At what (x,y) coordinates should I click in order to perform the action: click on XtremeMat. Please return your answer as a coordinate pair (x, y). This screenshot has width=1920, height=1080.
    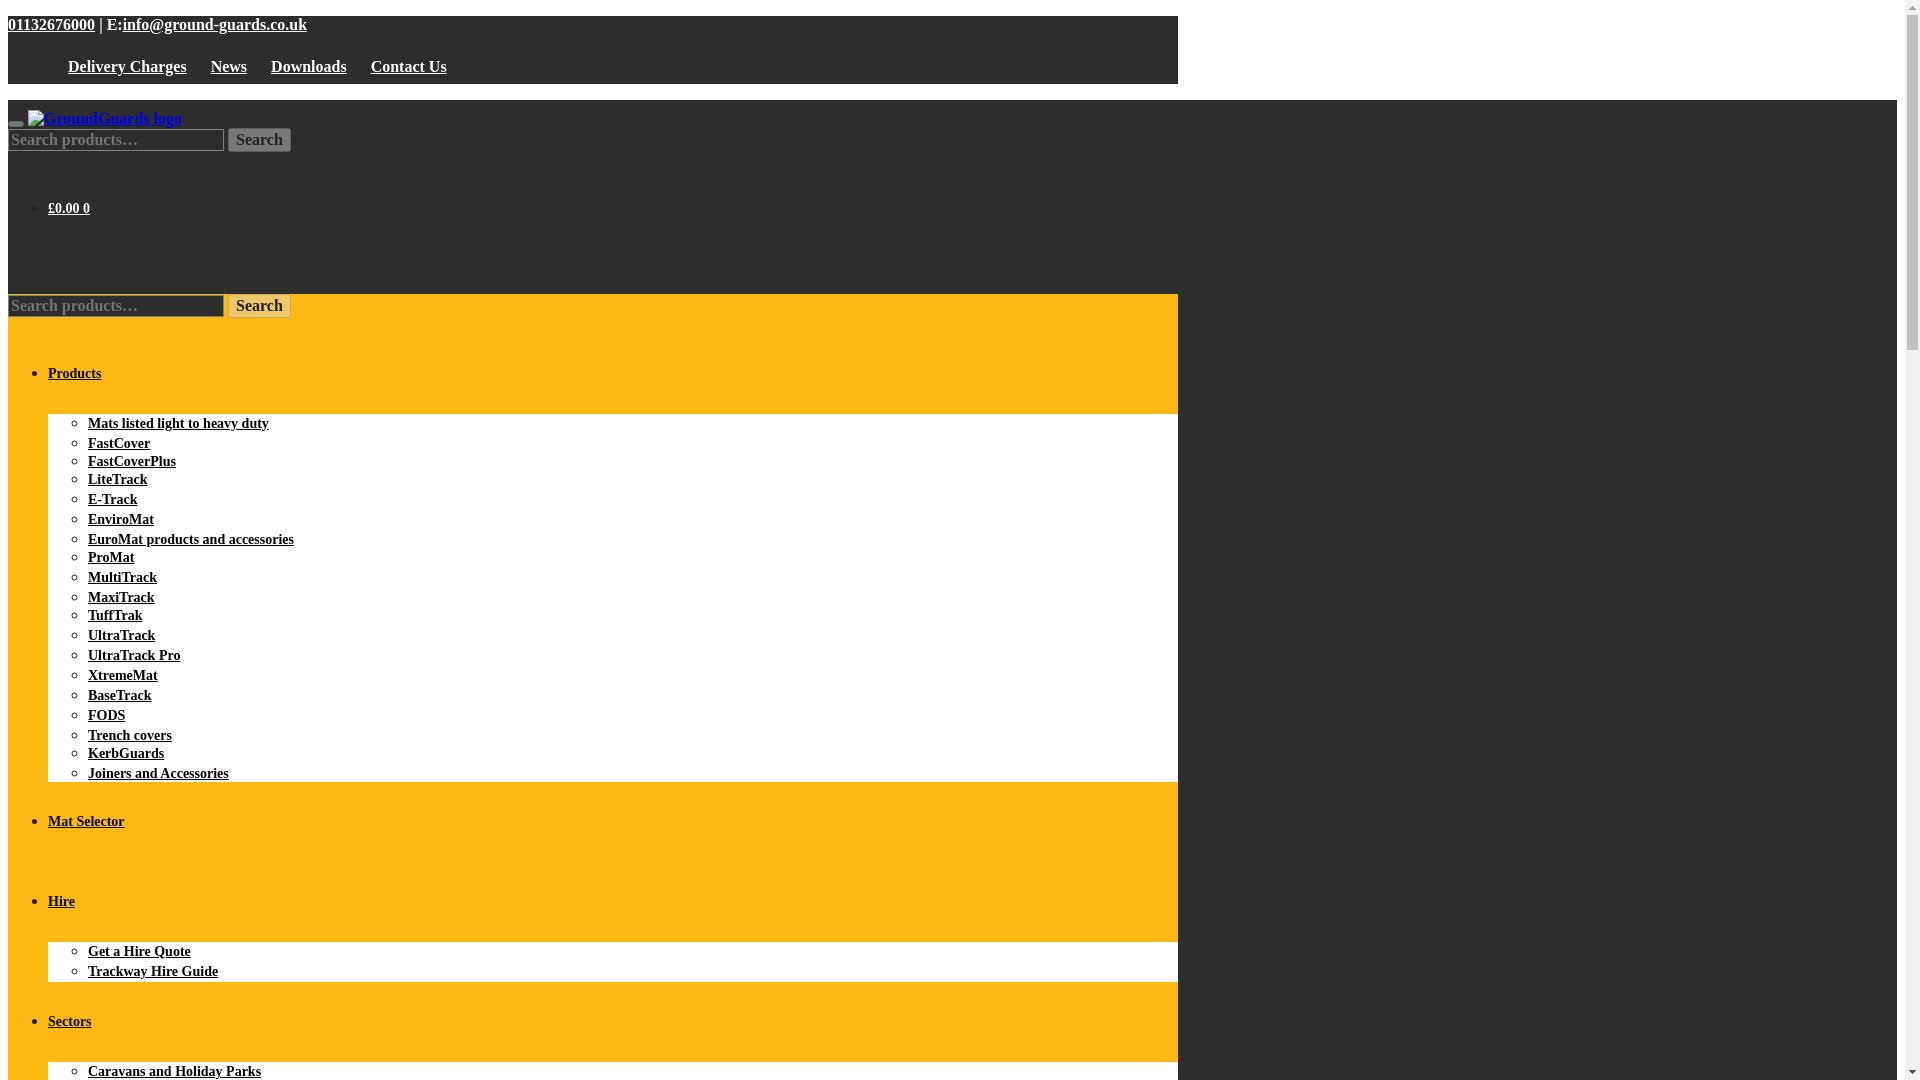
    Looking at the image, I should click on (122, 675).